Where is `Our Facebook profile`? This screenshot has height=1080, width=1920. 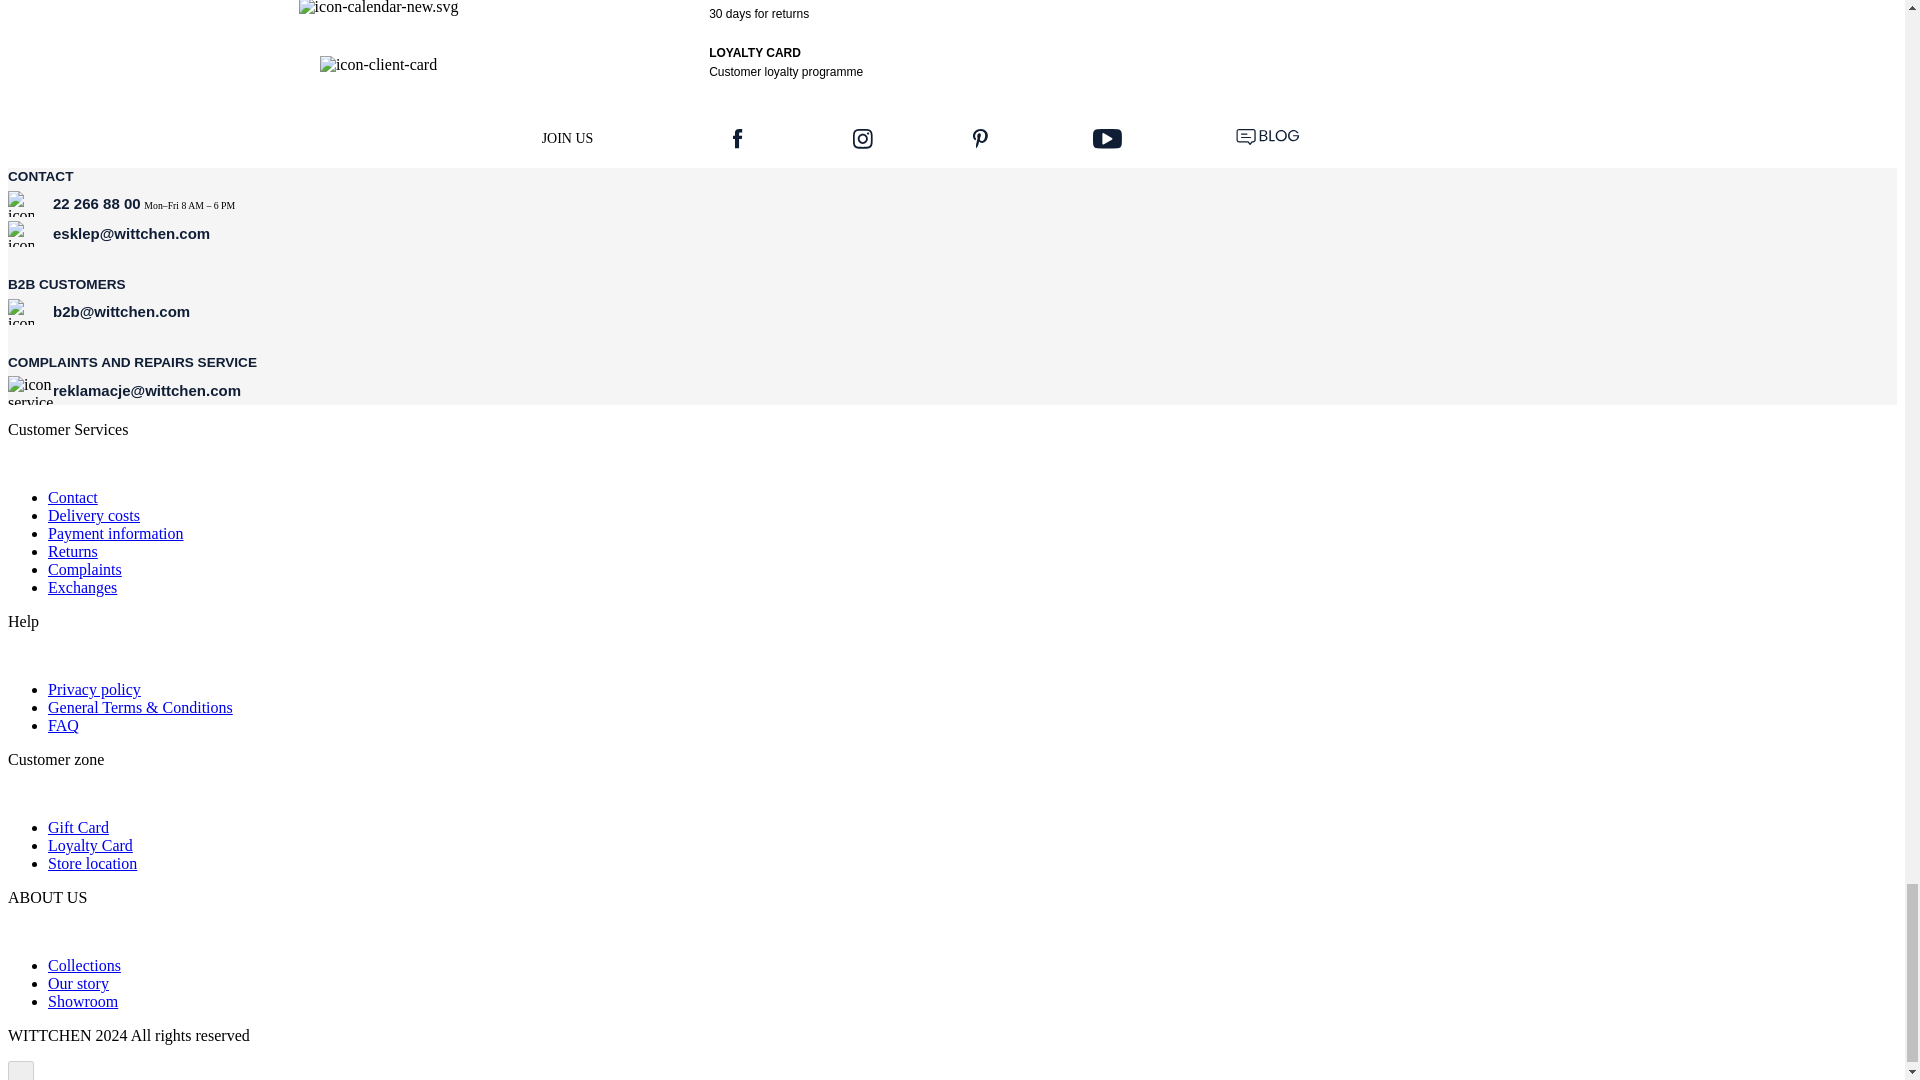 Our Facebook profile is located at coordinates (742, 138).